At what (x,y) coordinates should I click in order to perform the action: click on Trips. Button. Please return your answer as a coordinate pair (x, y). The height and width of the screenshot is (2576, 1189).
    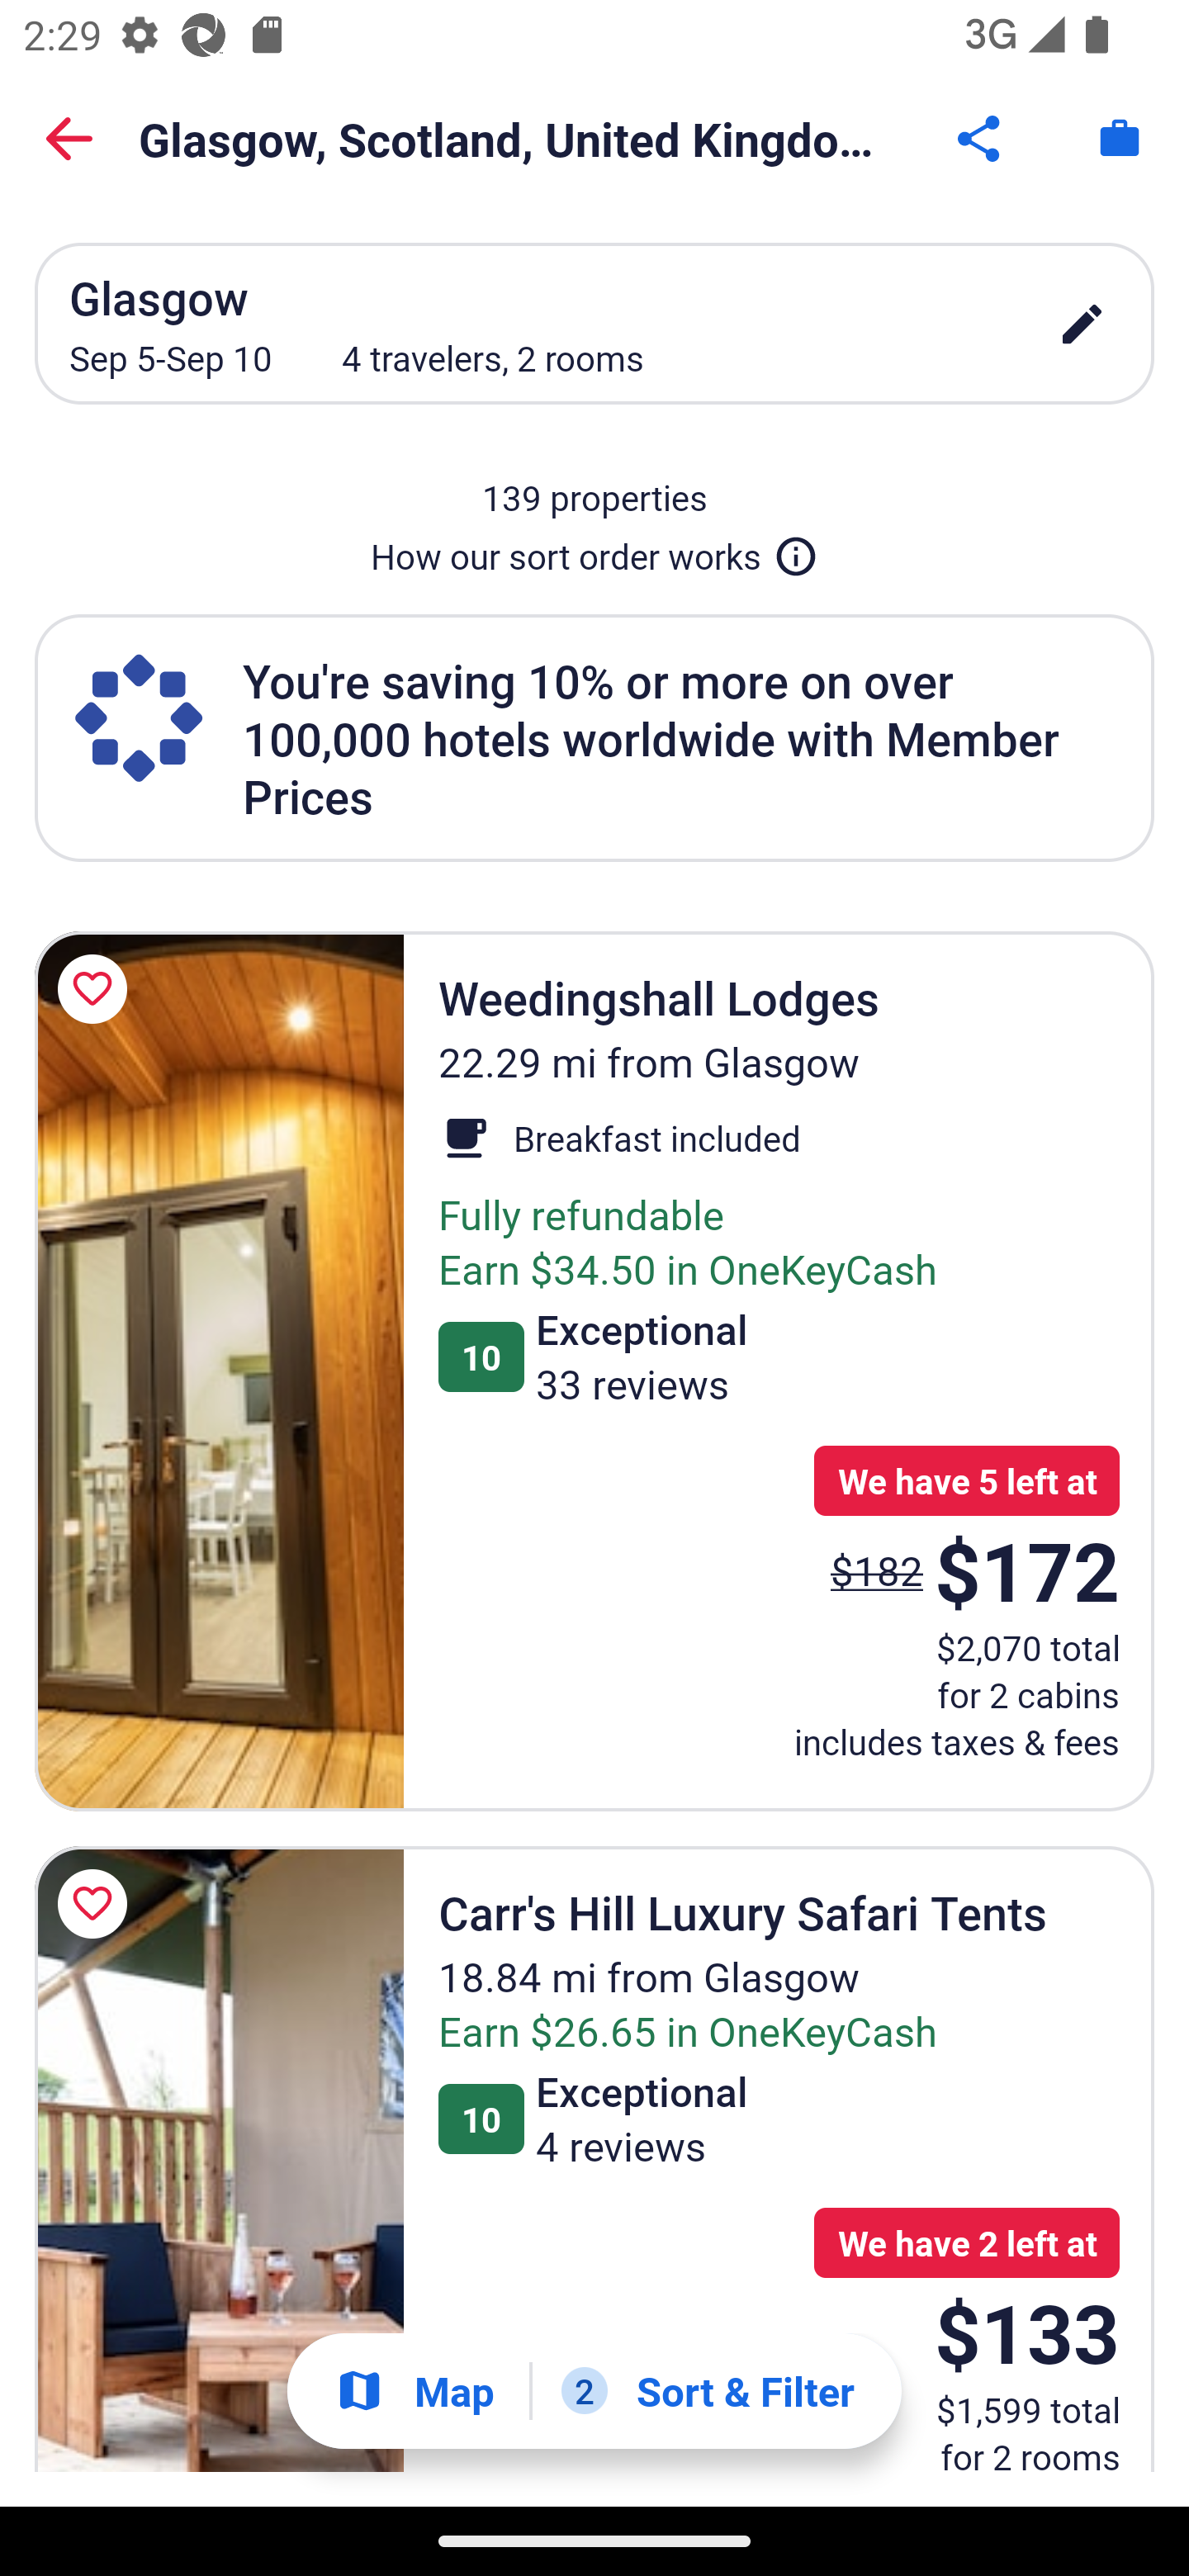
    Looking at the image, I should click on (1120, 139).